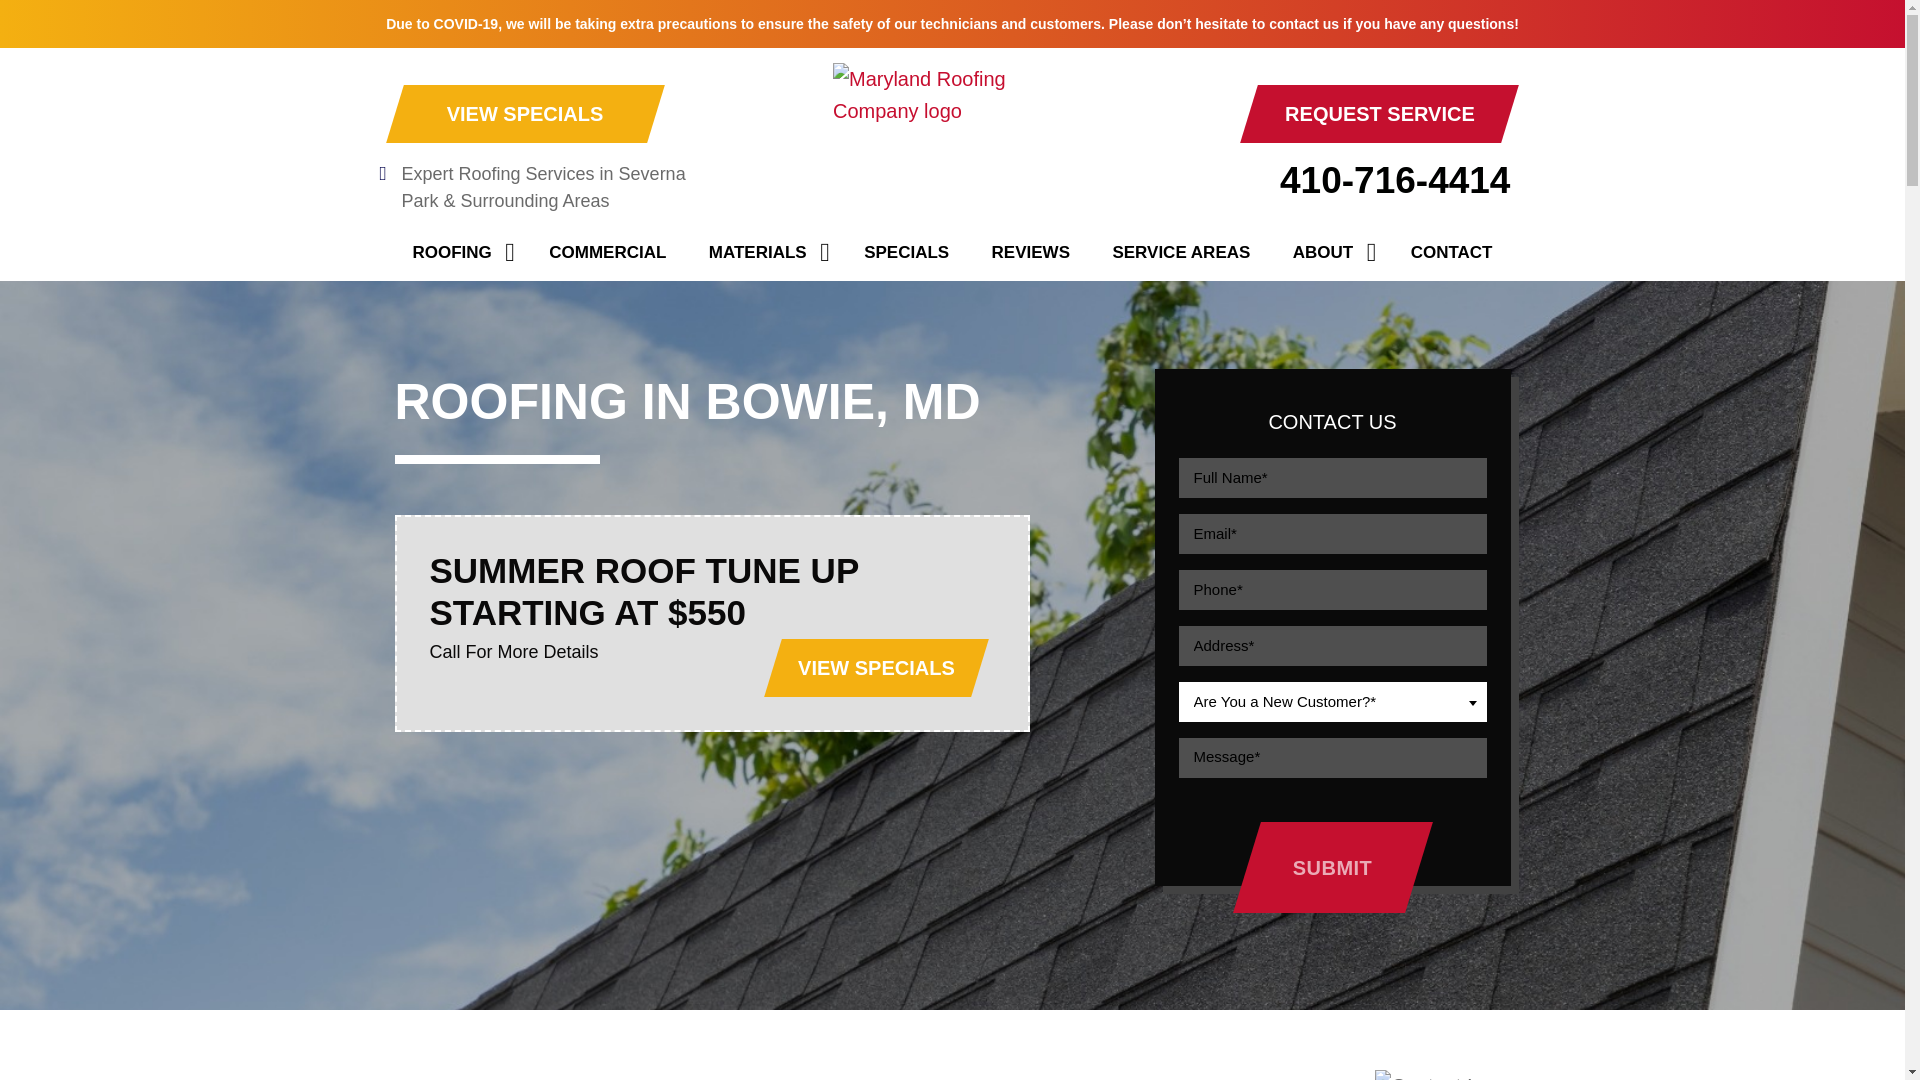  What do you see at coordinates (906, 252) in the screenshot?
I see `SPECIALS` at bounding box center [906, 252].